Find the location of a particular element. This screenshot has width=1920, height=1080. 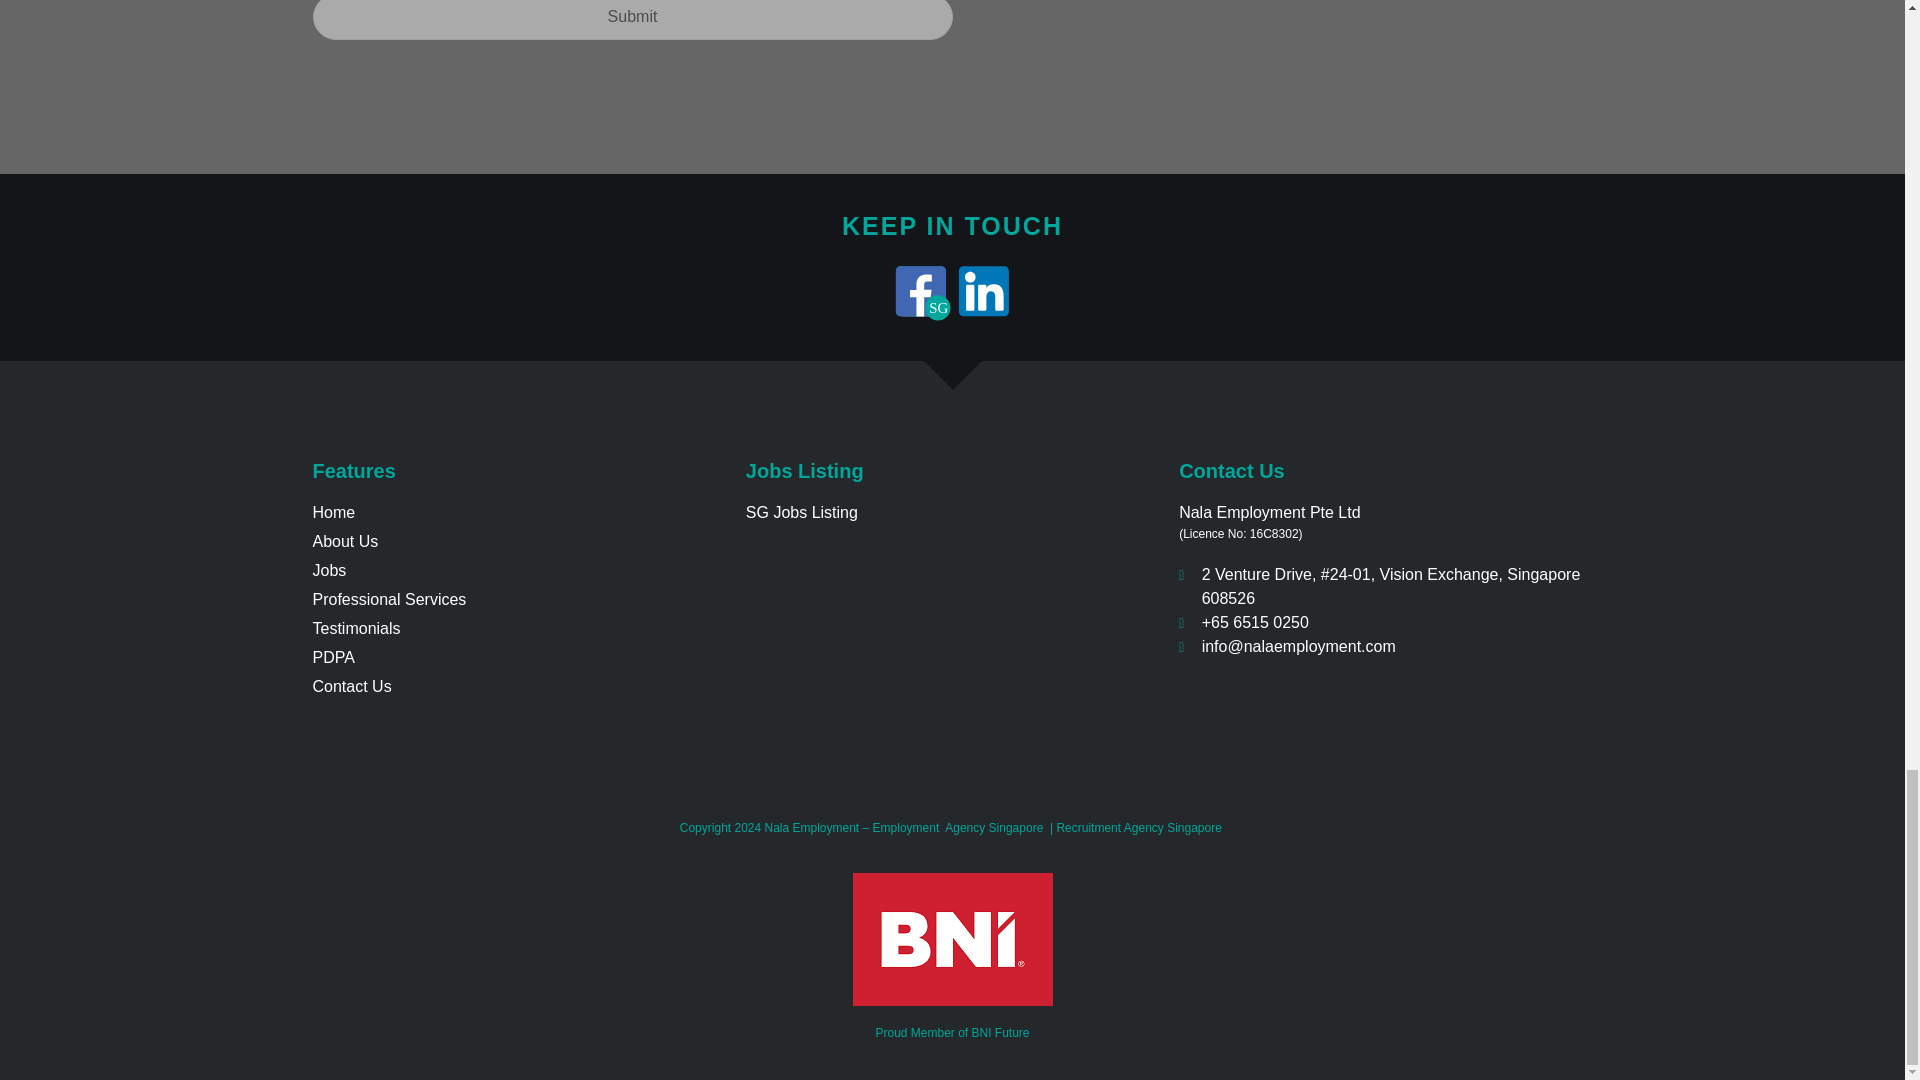

Contact Us is located at coordinates (518, 686).